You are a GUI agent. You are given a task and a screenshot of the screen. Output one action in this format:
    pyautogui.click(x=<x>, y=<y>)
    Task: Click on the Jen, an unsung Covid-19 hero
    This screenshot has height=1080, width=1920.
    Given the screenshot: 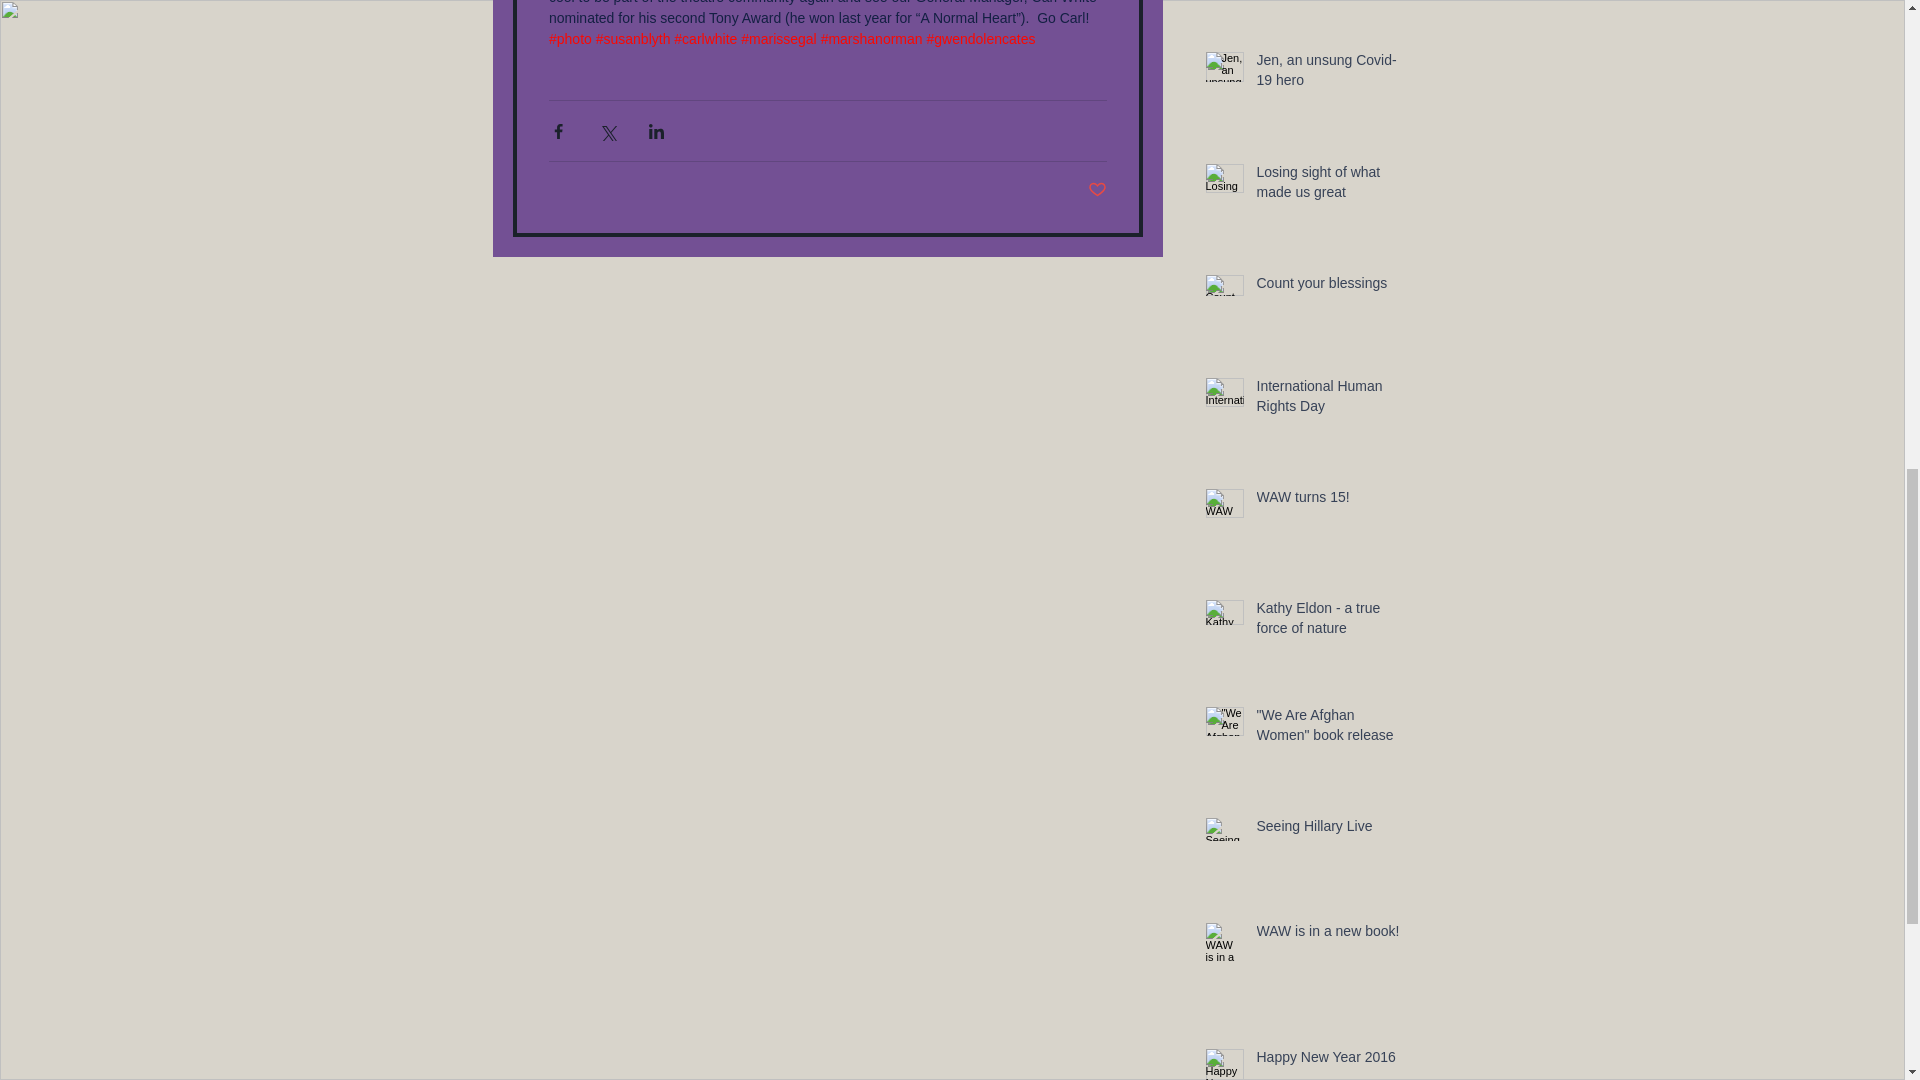 What is the action you would take?
    pyautogui.click(x=1327, y=74)
    